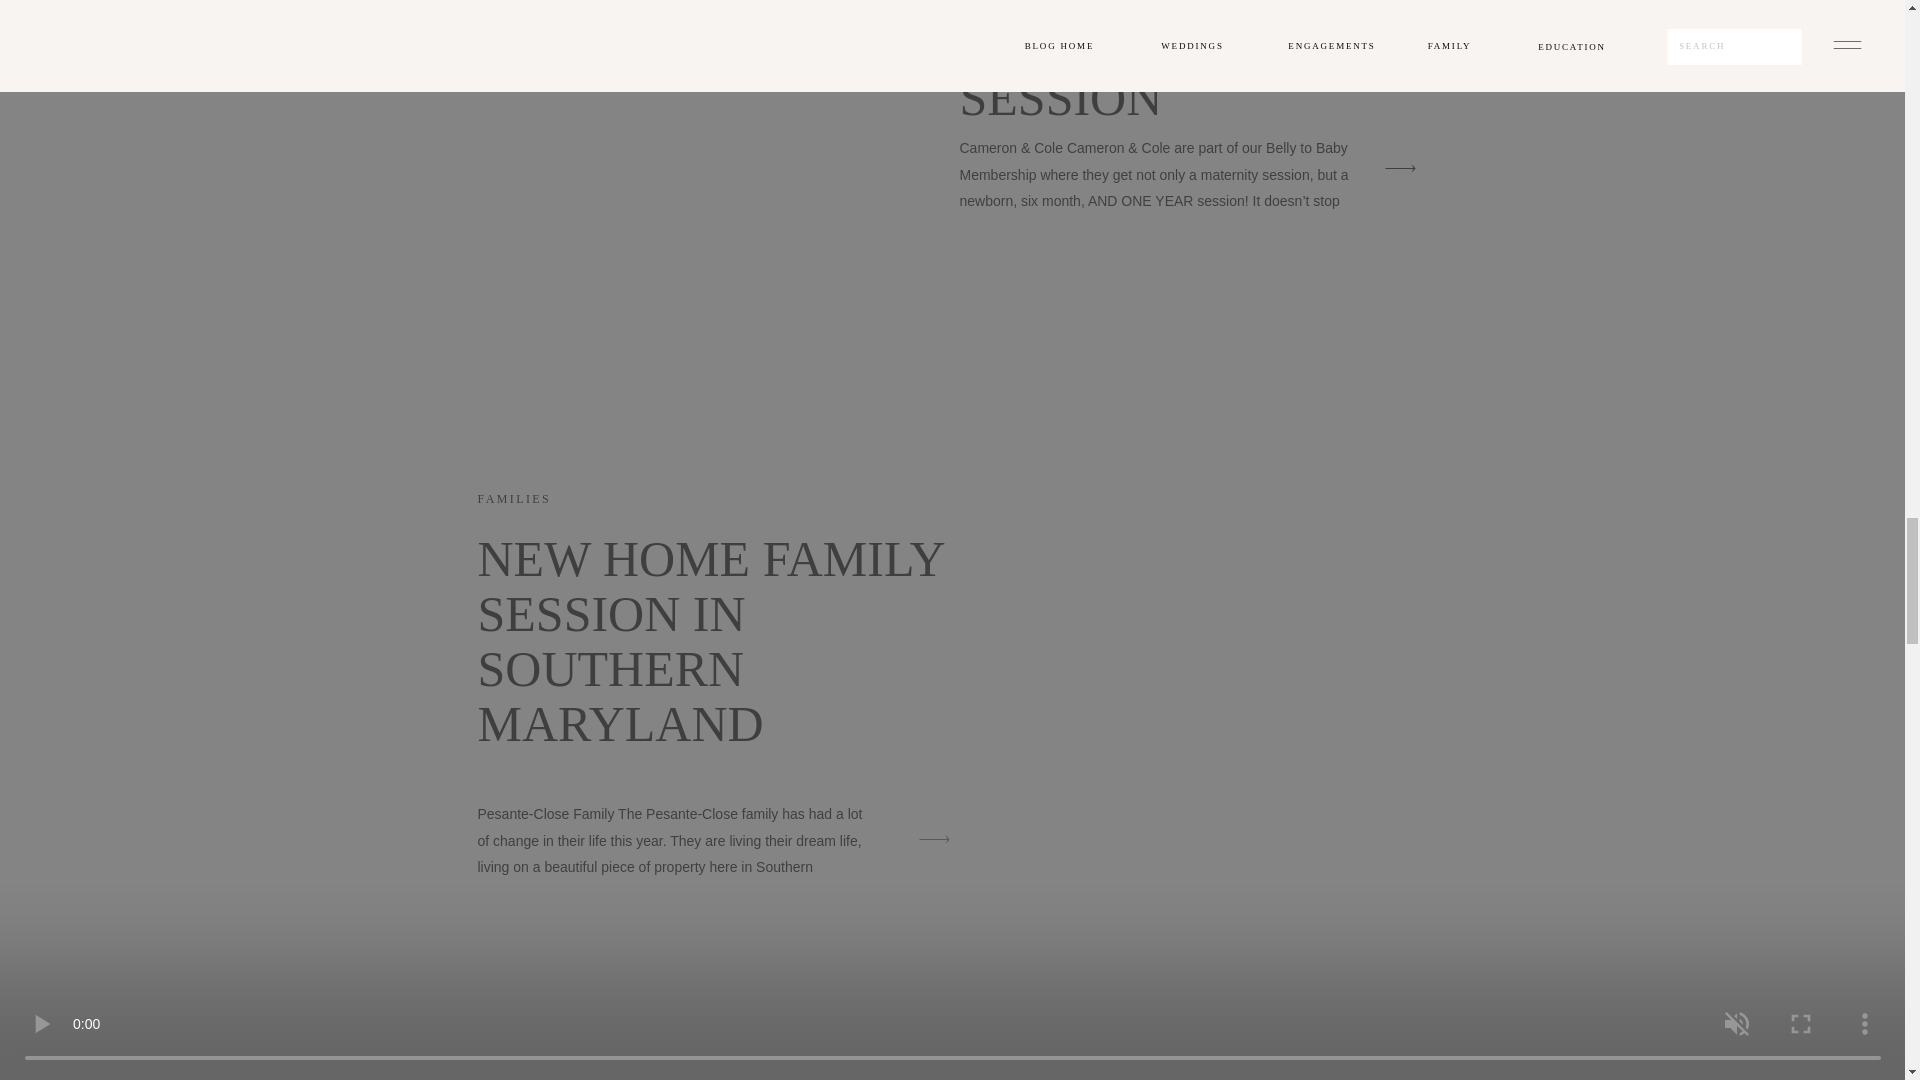 The width and height of the screenshot is (1920, 1080). Describe the element at coordinates (674, 1059) in the screenshot. I see `Fall Jubilee Farm Wedding` at that location.